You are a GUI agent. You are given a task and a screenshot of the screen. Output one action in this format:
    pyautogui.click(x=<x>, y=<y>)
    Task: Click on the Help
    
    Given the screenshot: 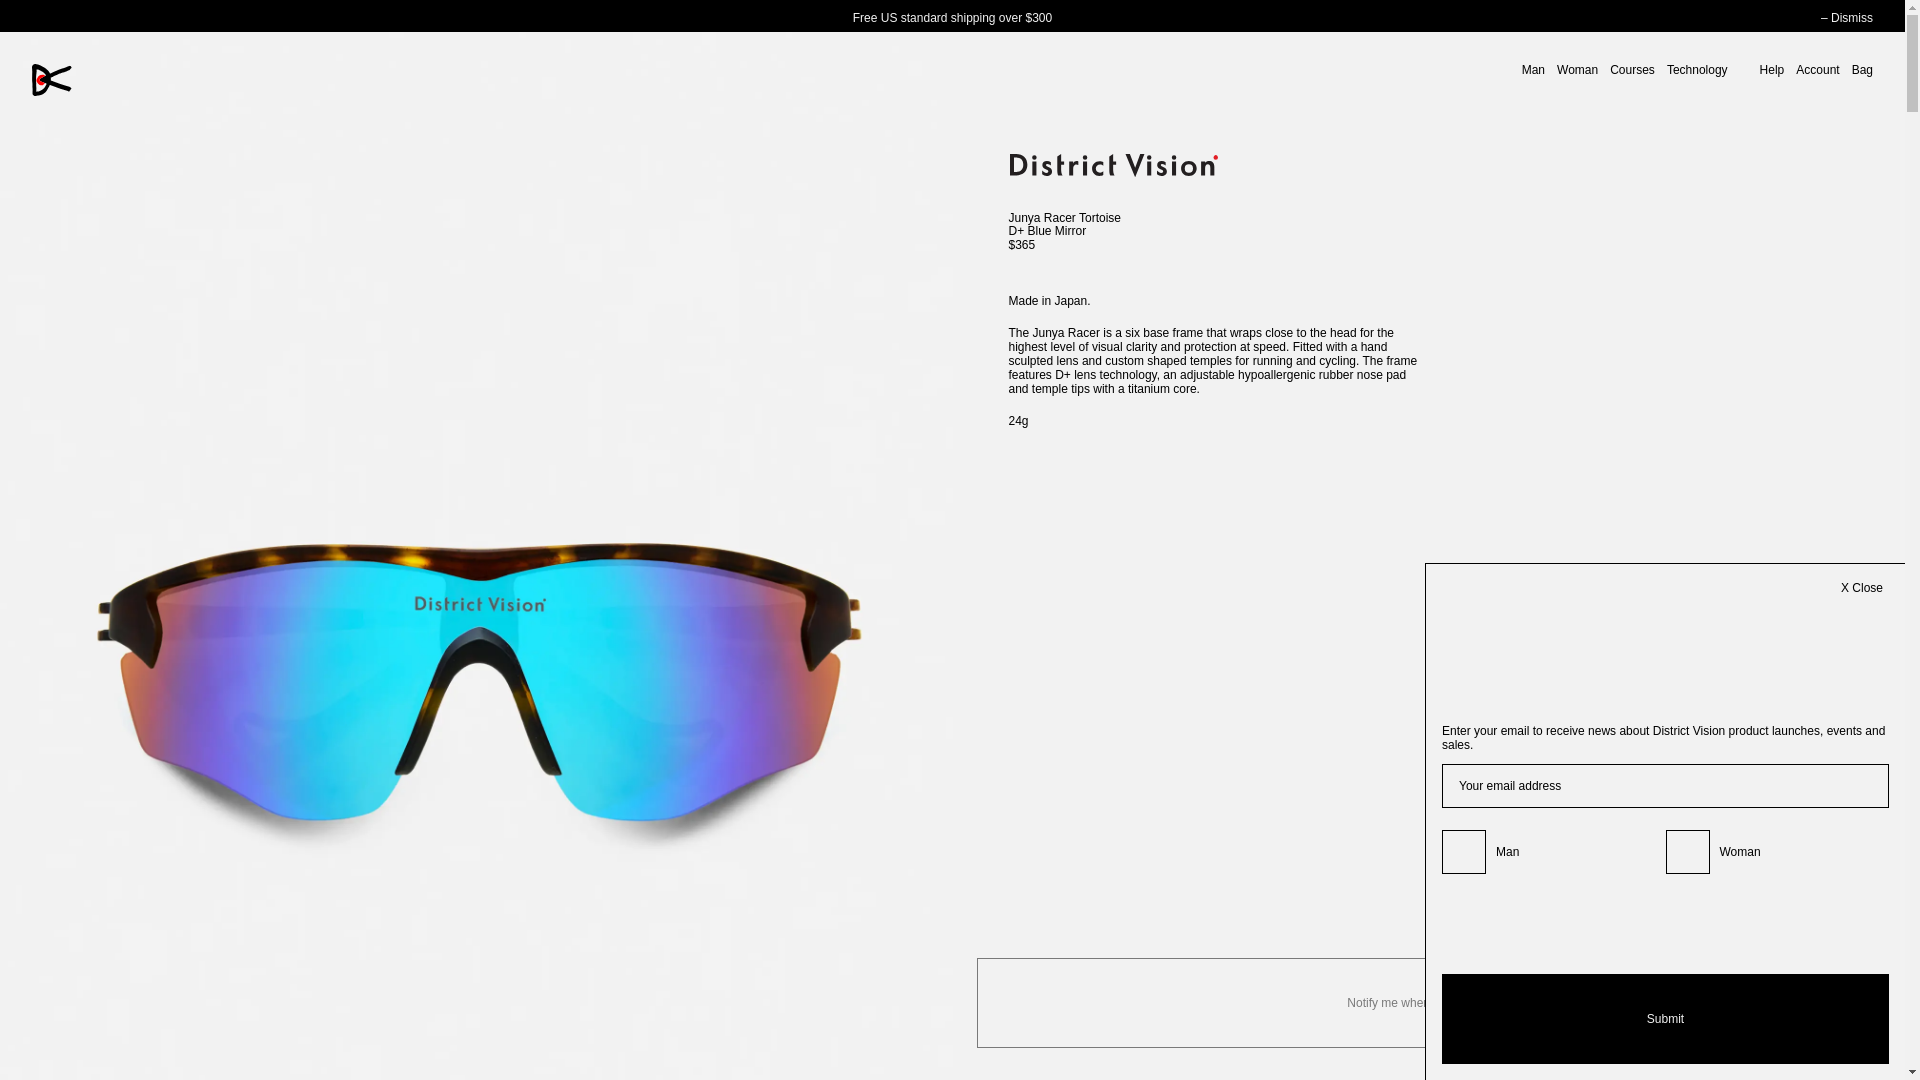 What is the action you would take?
    pyautogui.click(x=1772, y=68)
    